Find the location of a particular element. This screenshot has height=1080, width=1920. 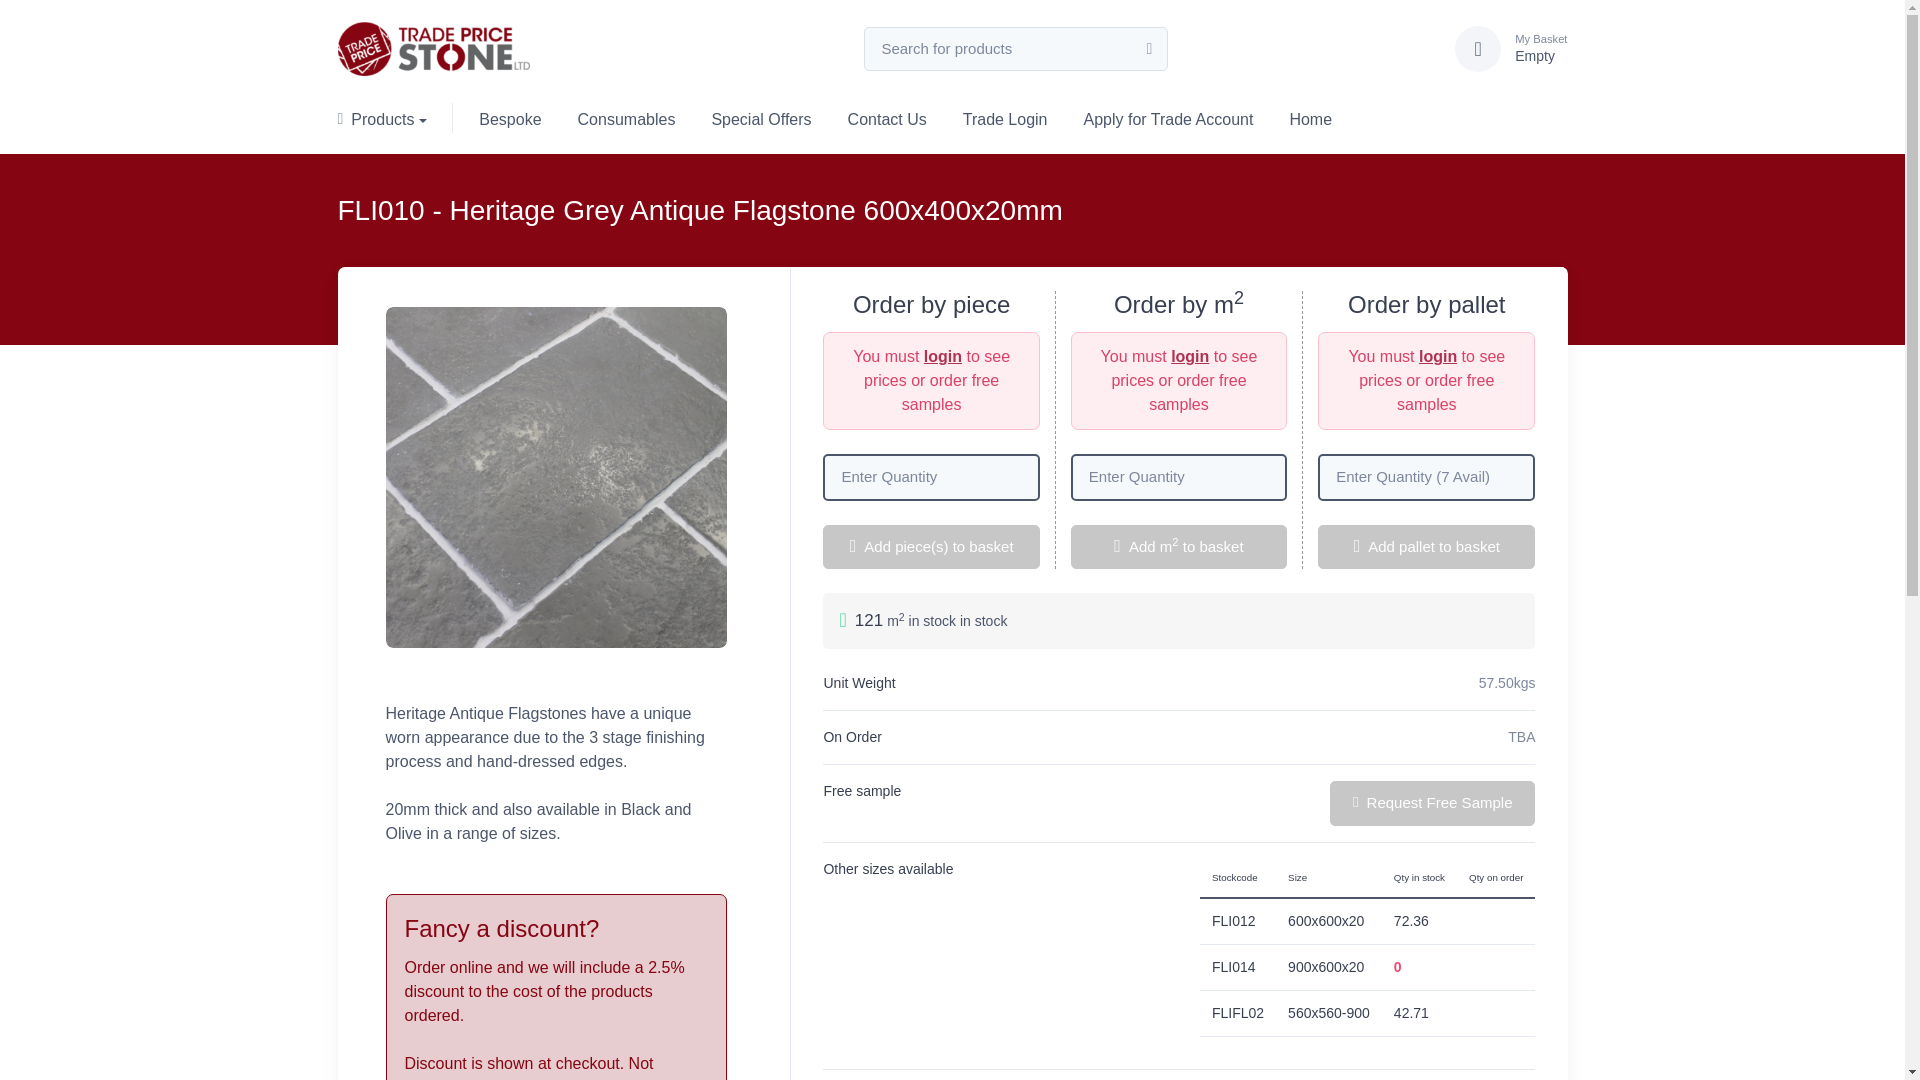

Add m2 to basket is located at coordinates (1178, 547).